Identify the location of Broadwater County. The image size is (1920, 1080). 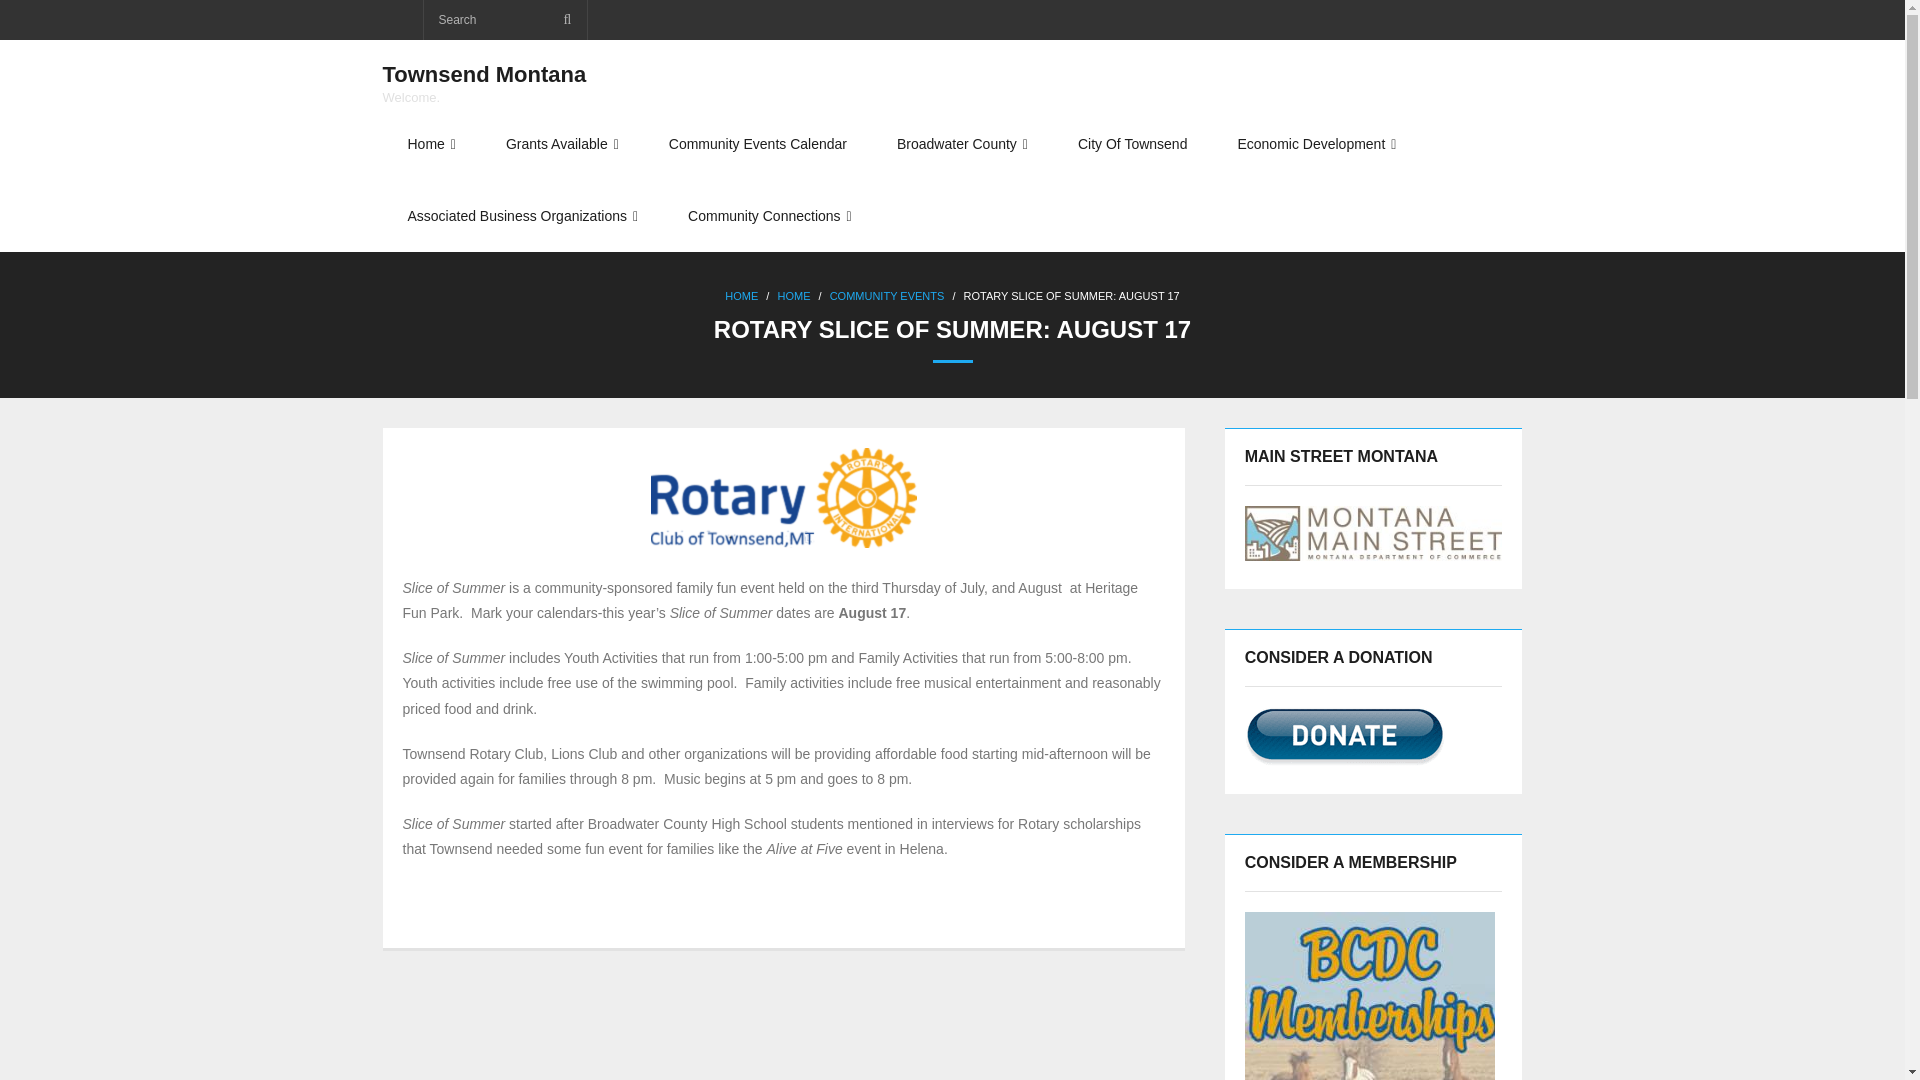
(962, 144).